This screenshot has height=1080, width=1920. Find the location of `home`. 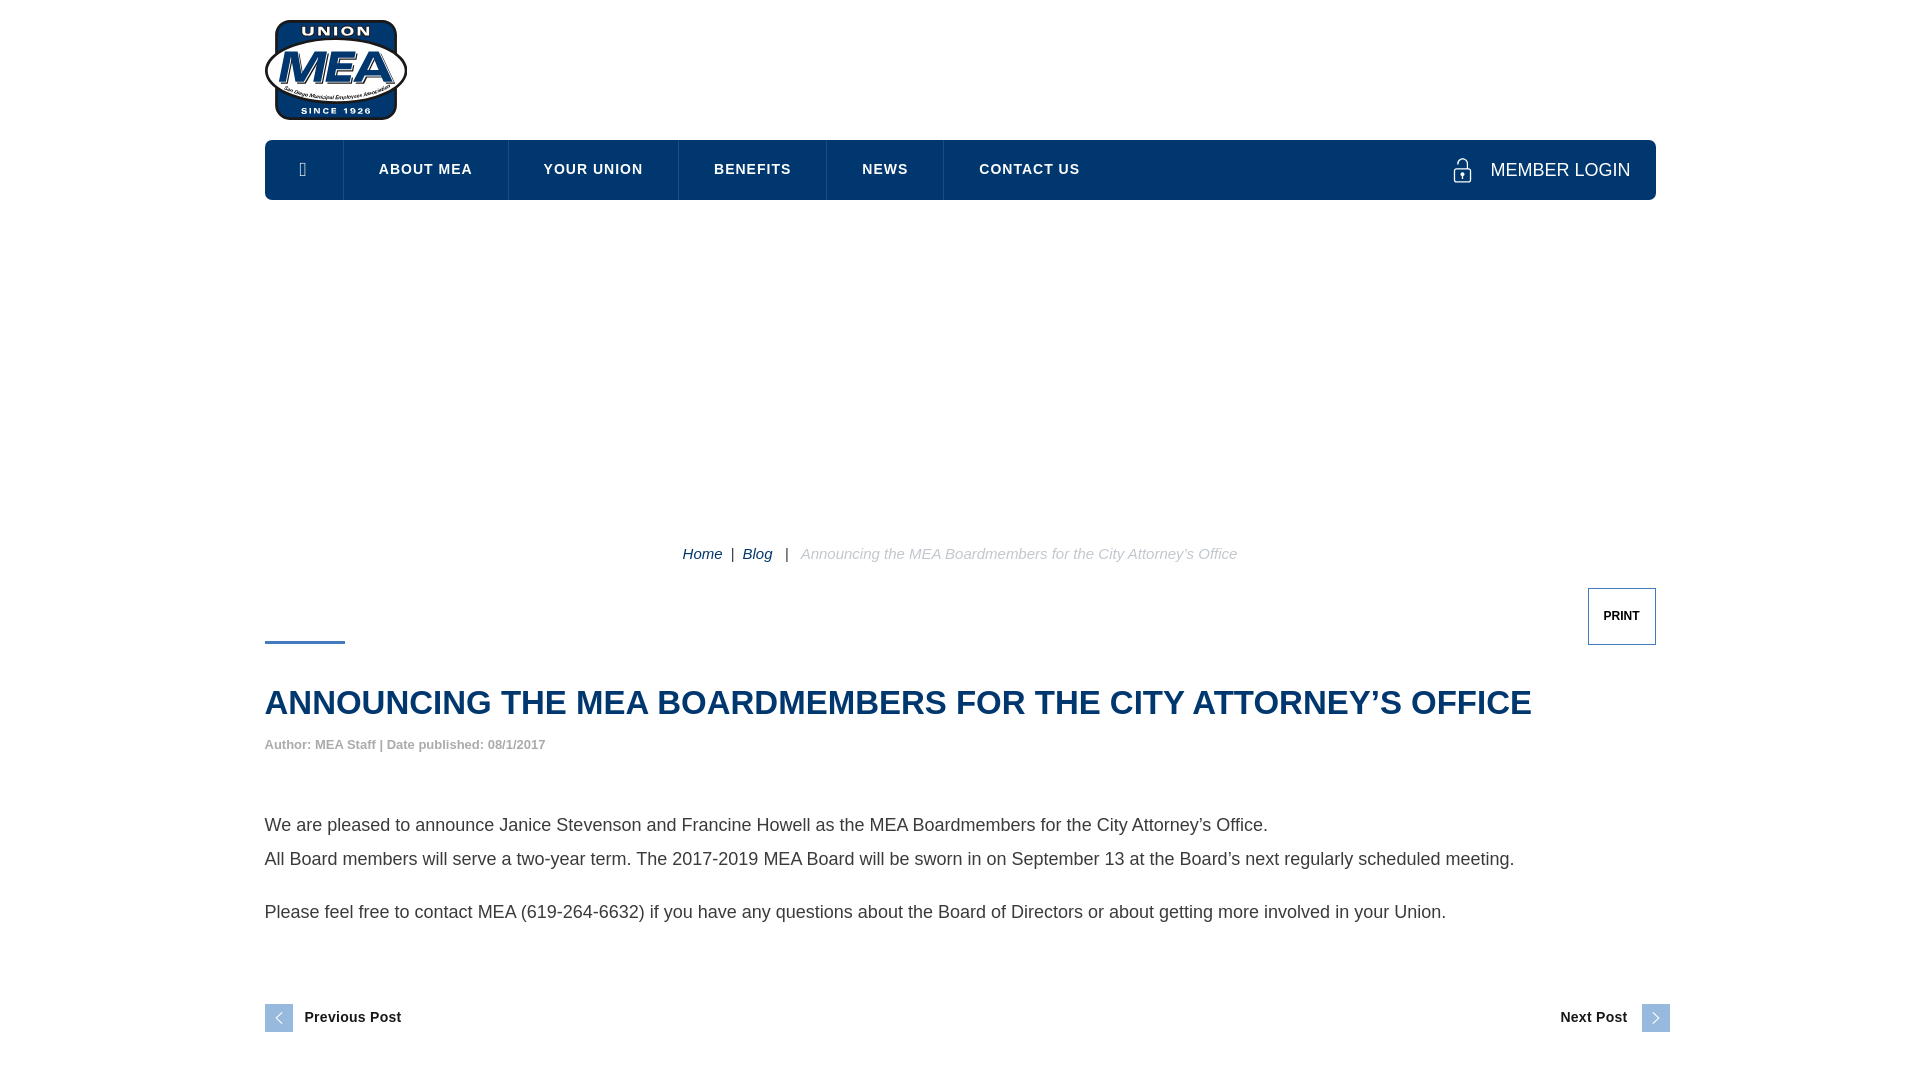

home is located at coordinates (302, 170).